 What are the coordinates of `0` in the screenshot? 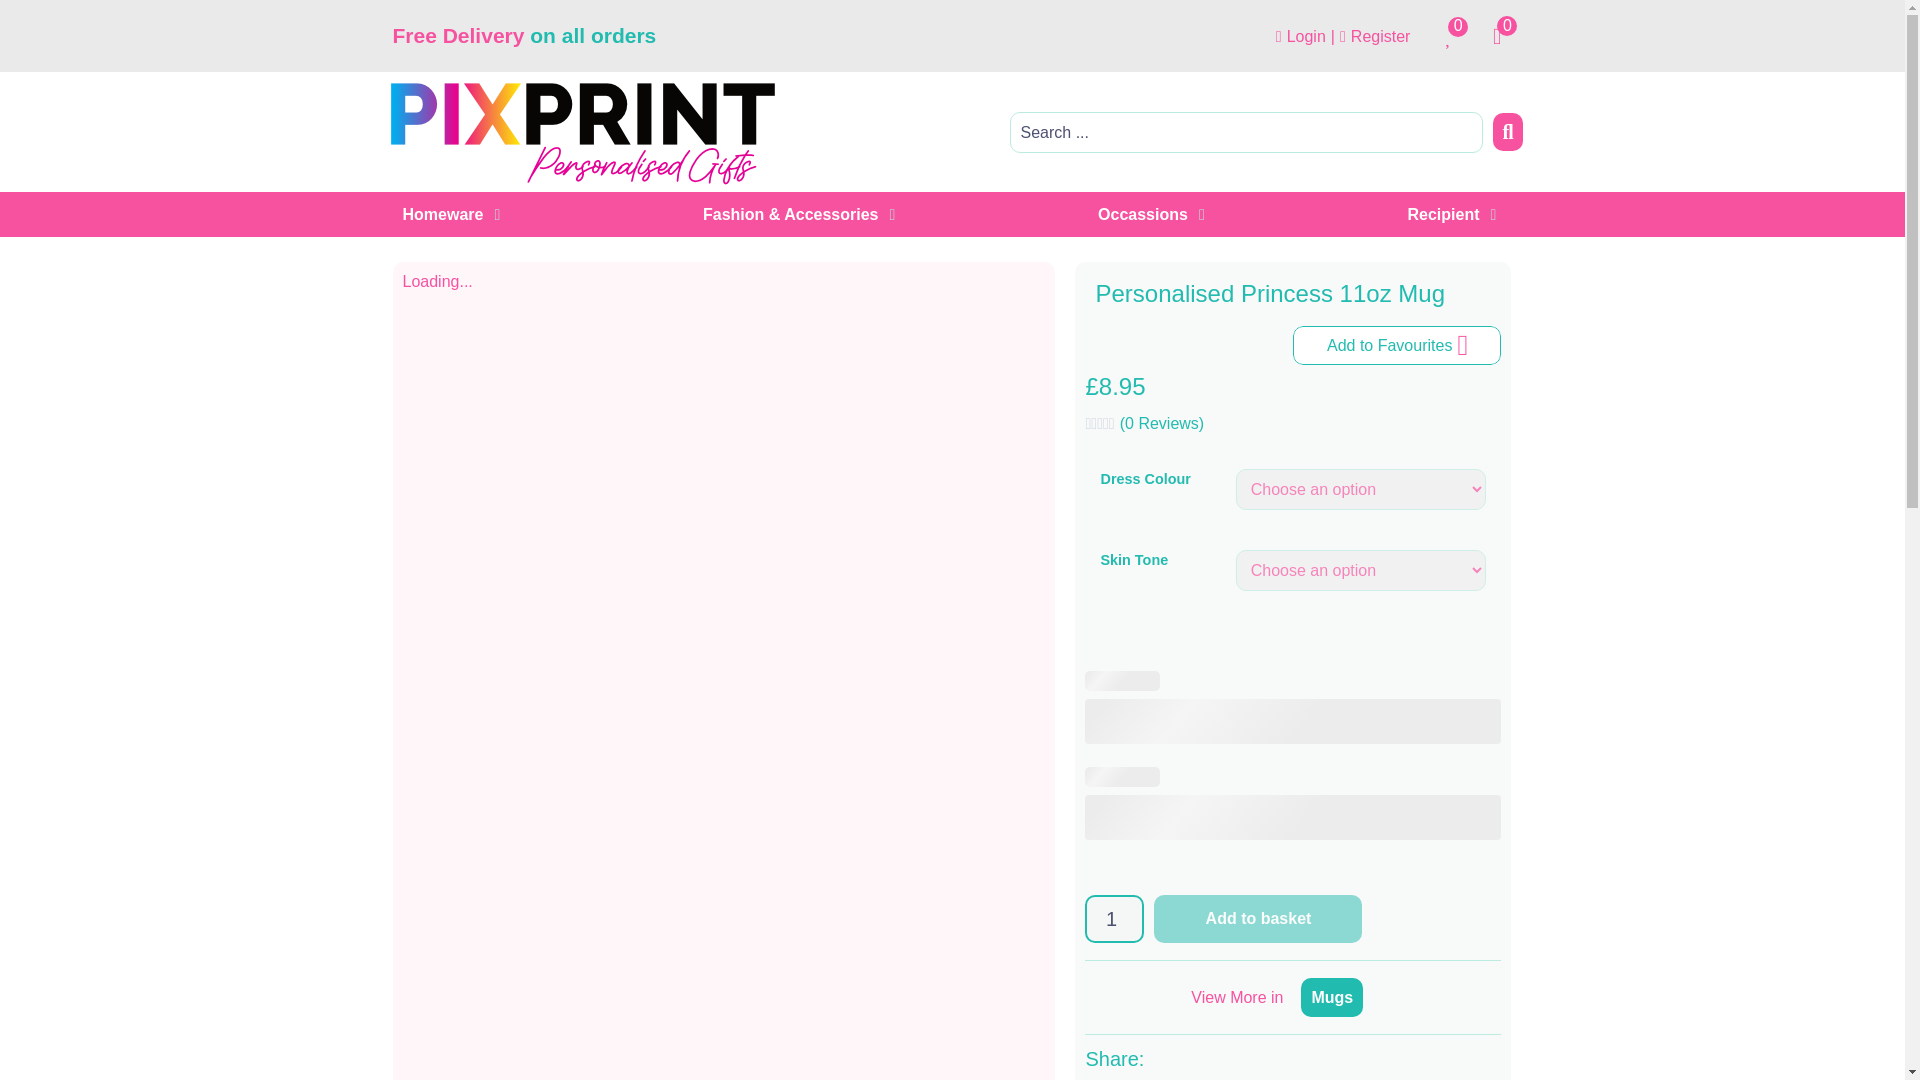 It's located at (1454, 36).